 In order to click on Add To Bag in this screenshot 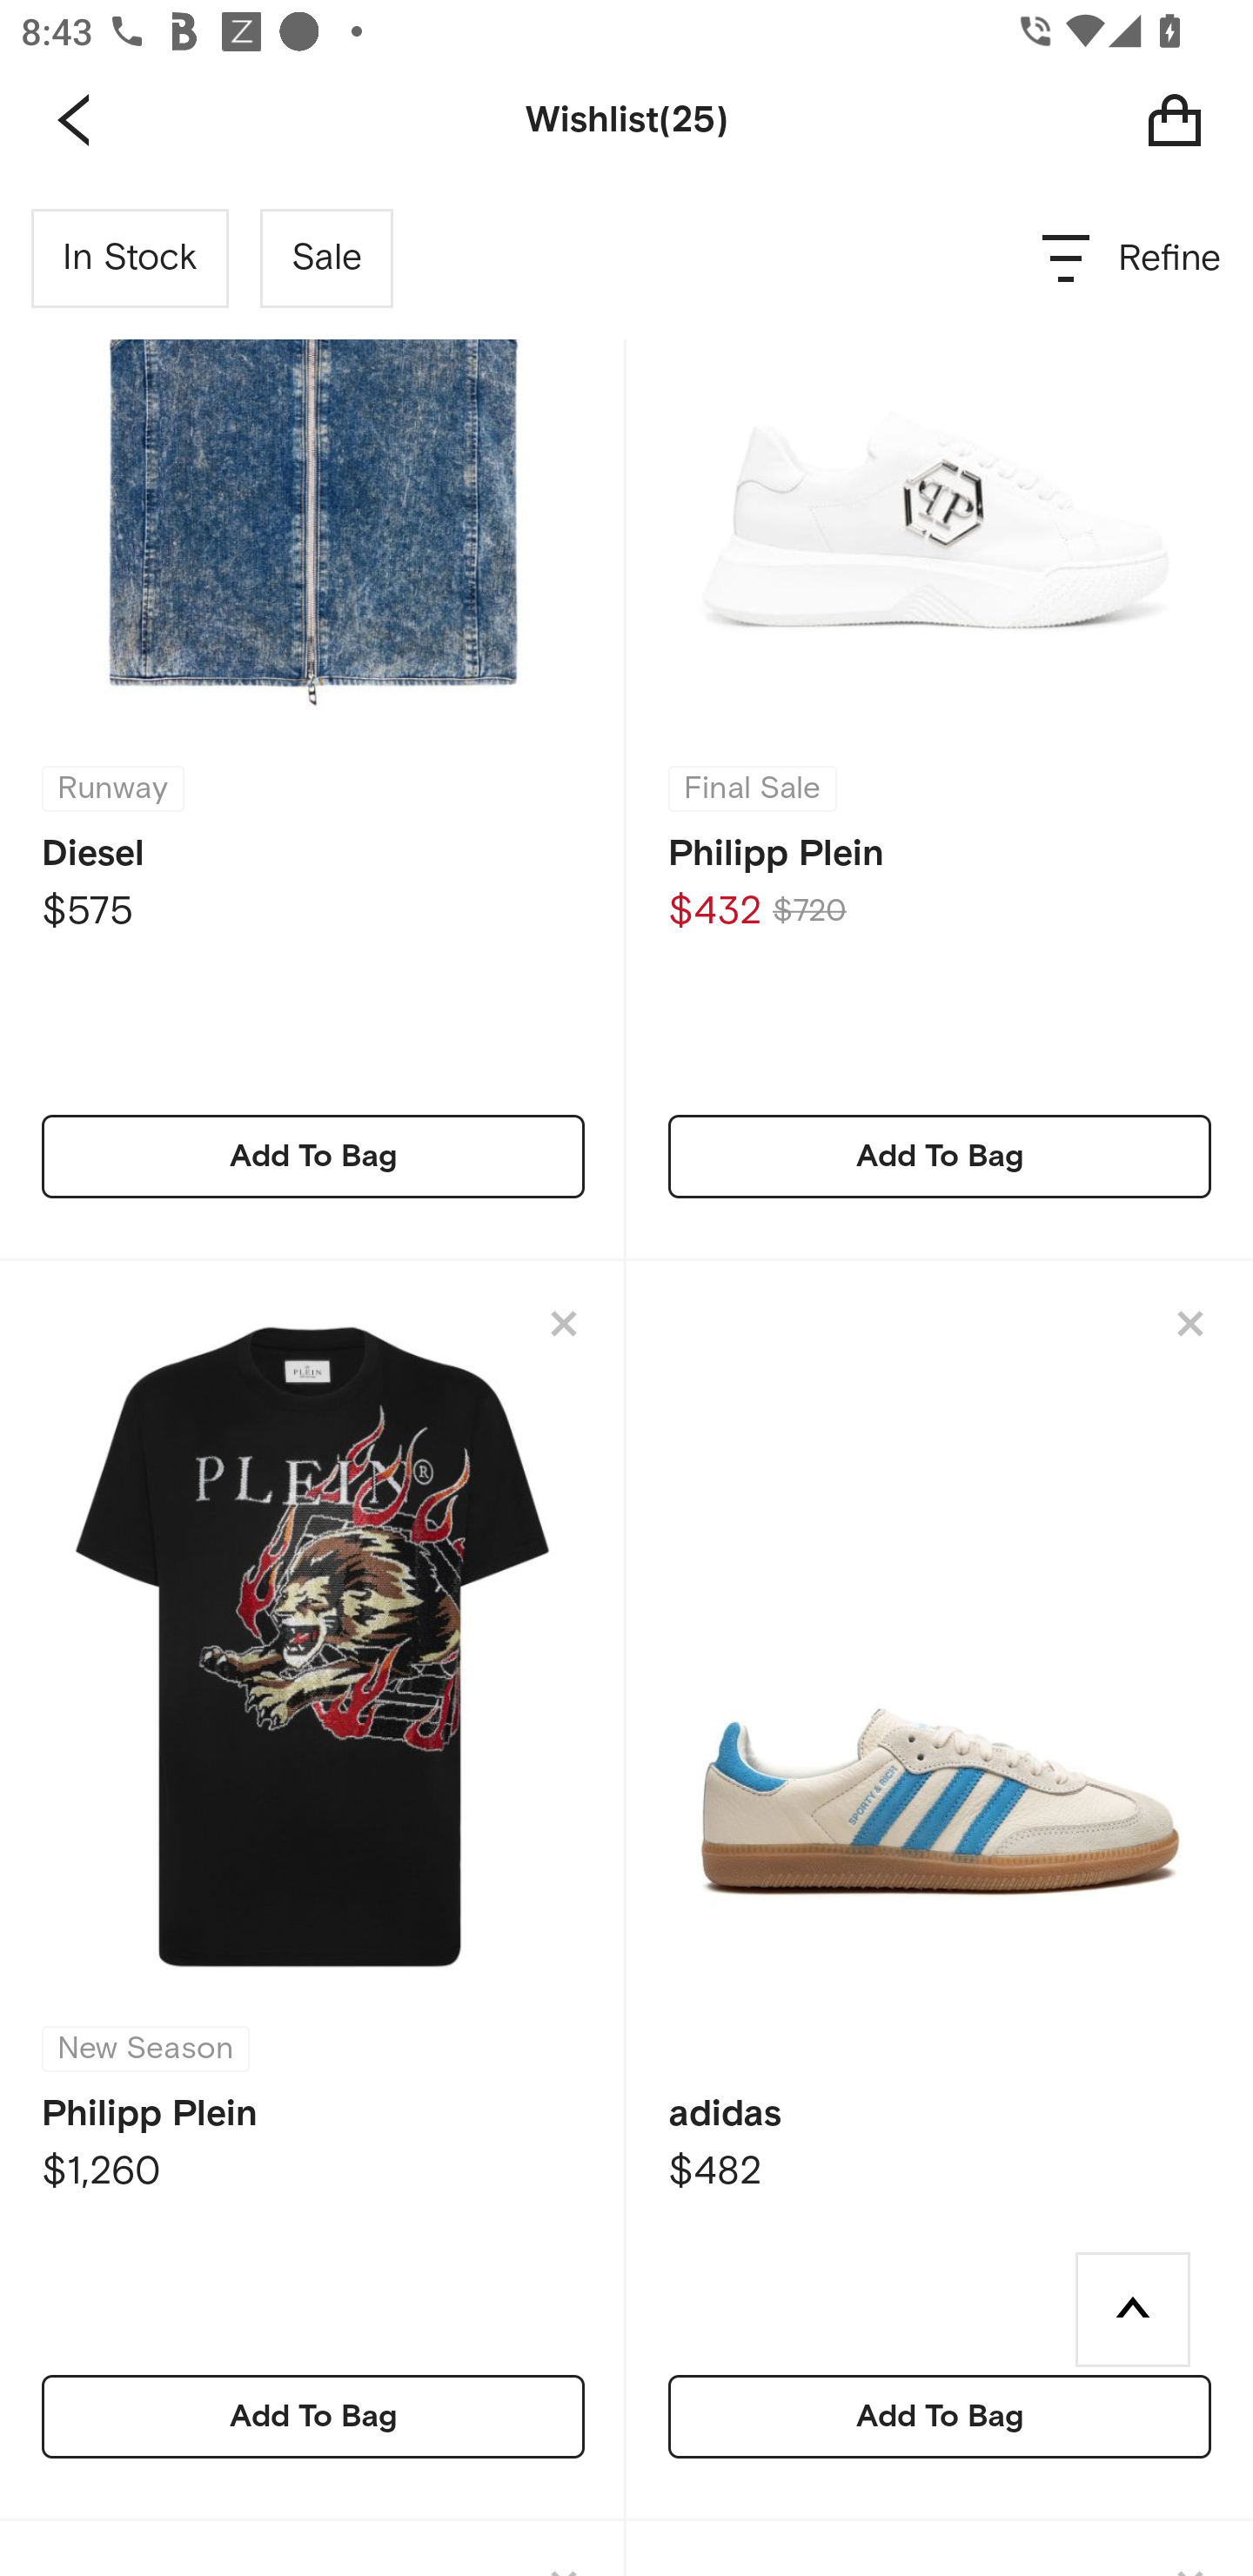, I will do `click(313, 2416)`.